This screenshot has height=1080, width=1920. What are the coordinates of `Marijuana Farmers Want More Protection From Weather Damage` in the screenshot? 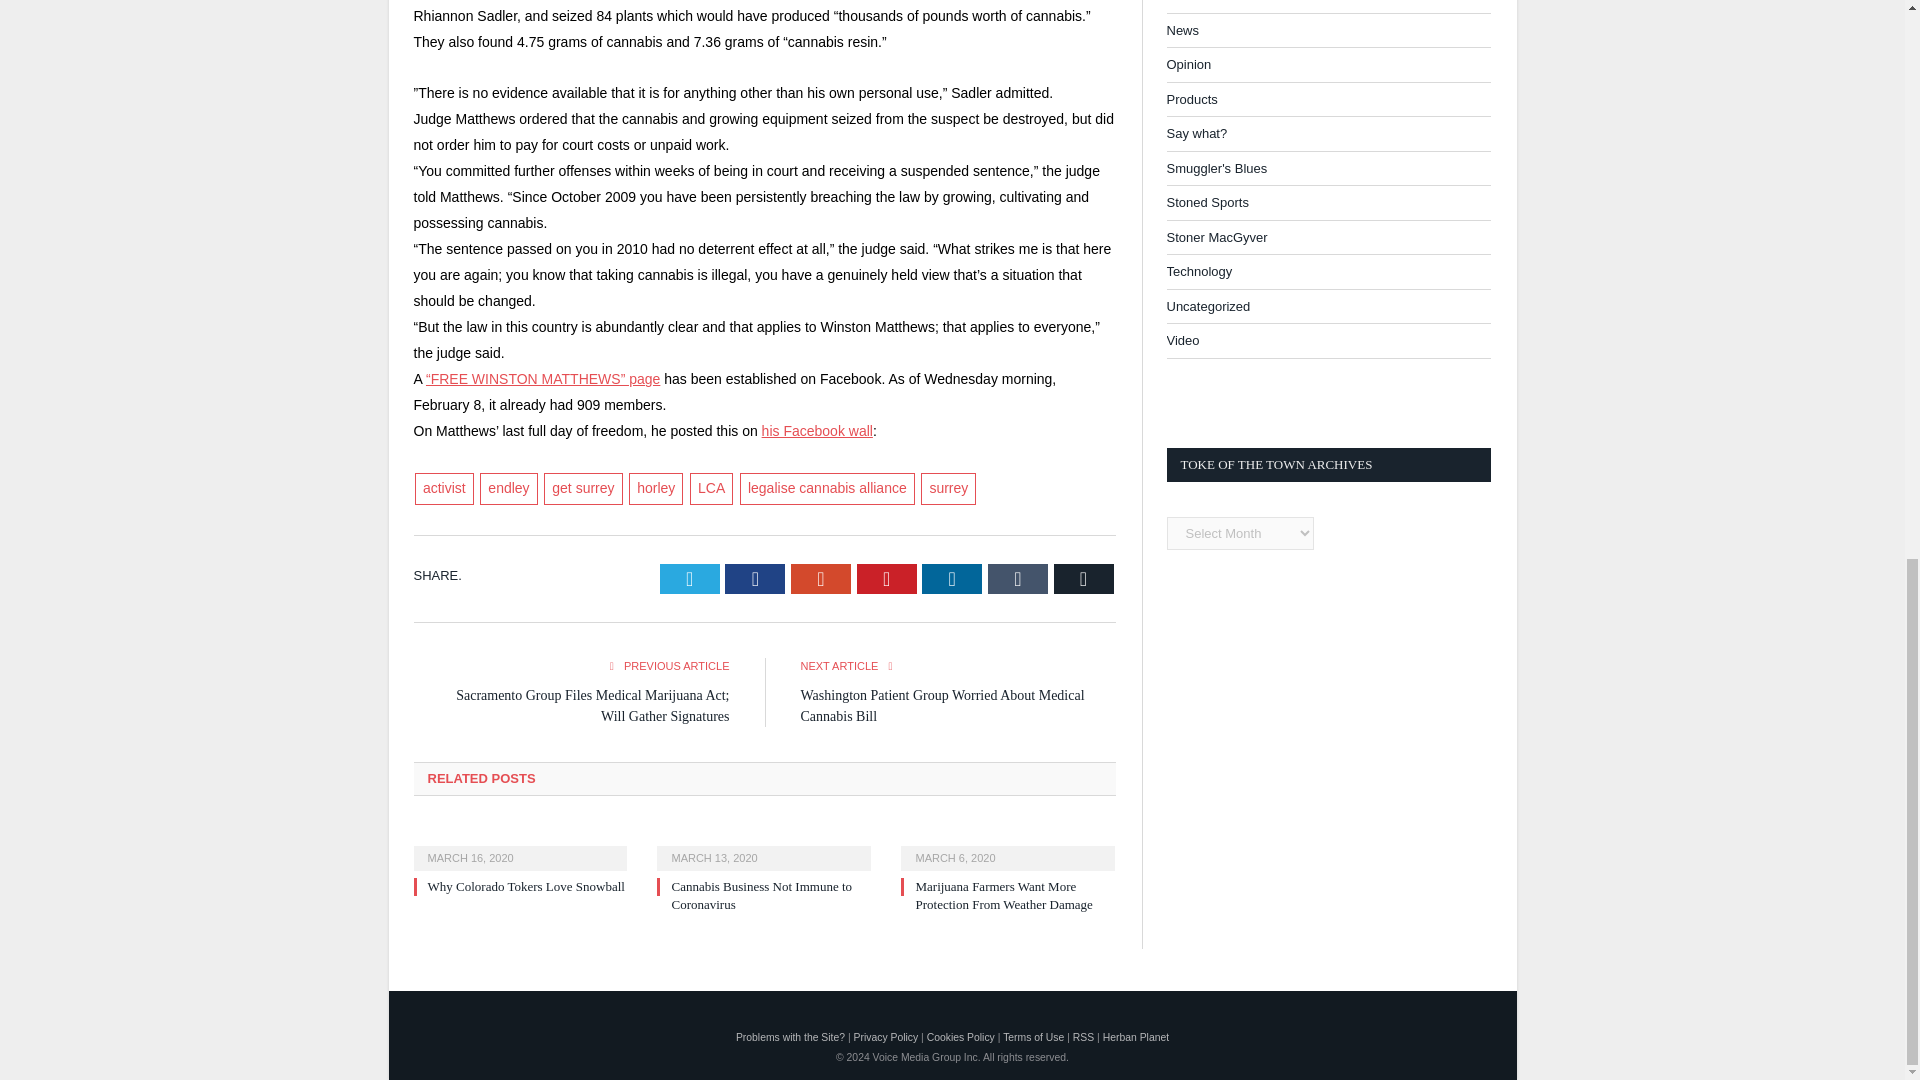 It's located at (1004, 895).